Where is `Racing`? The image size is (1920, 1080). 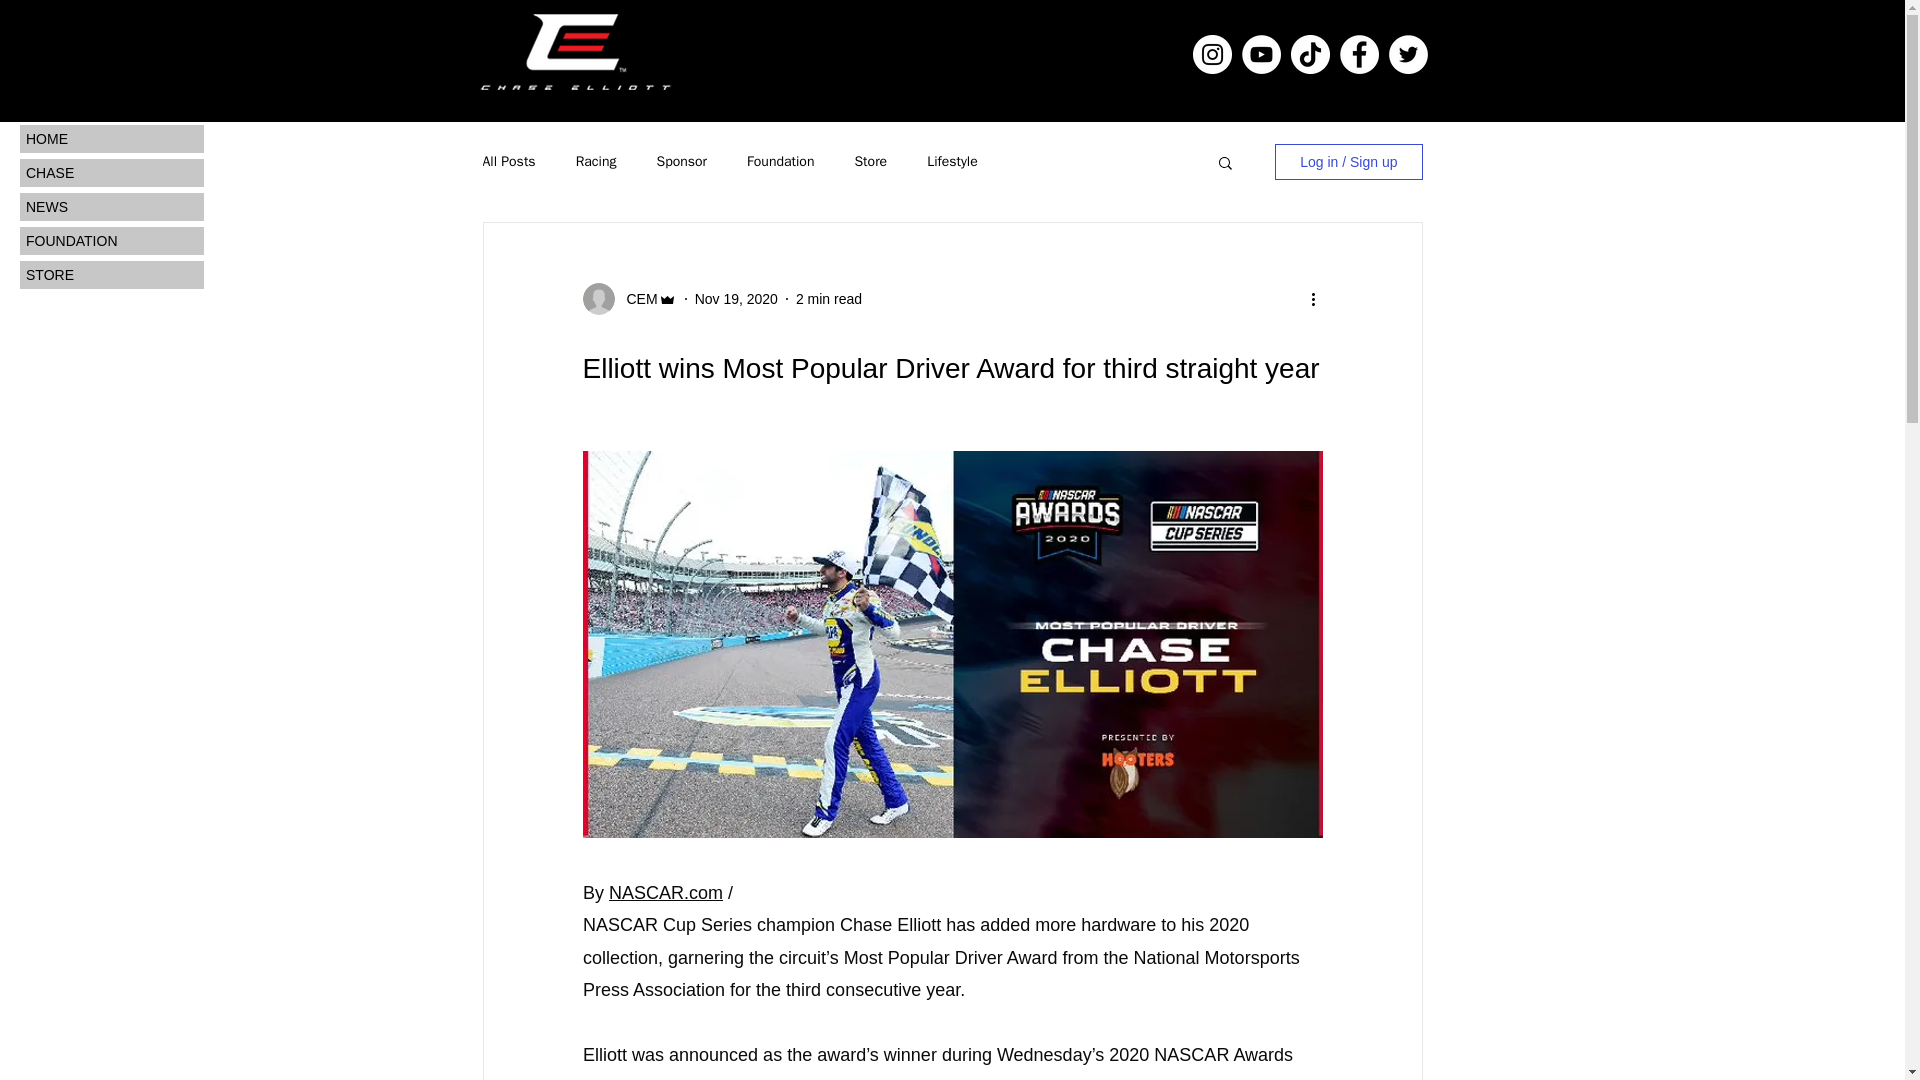 Racing is located at coordinates (596, 162).